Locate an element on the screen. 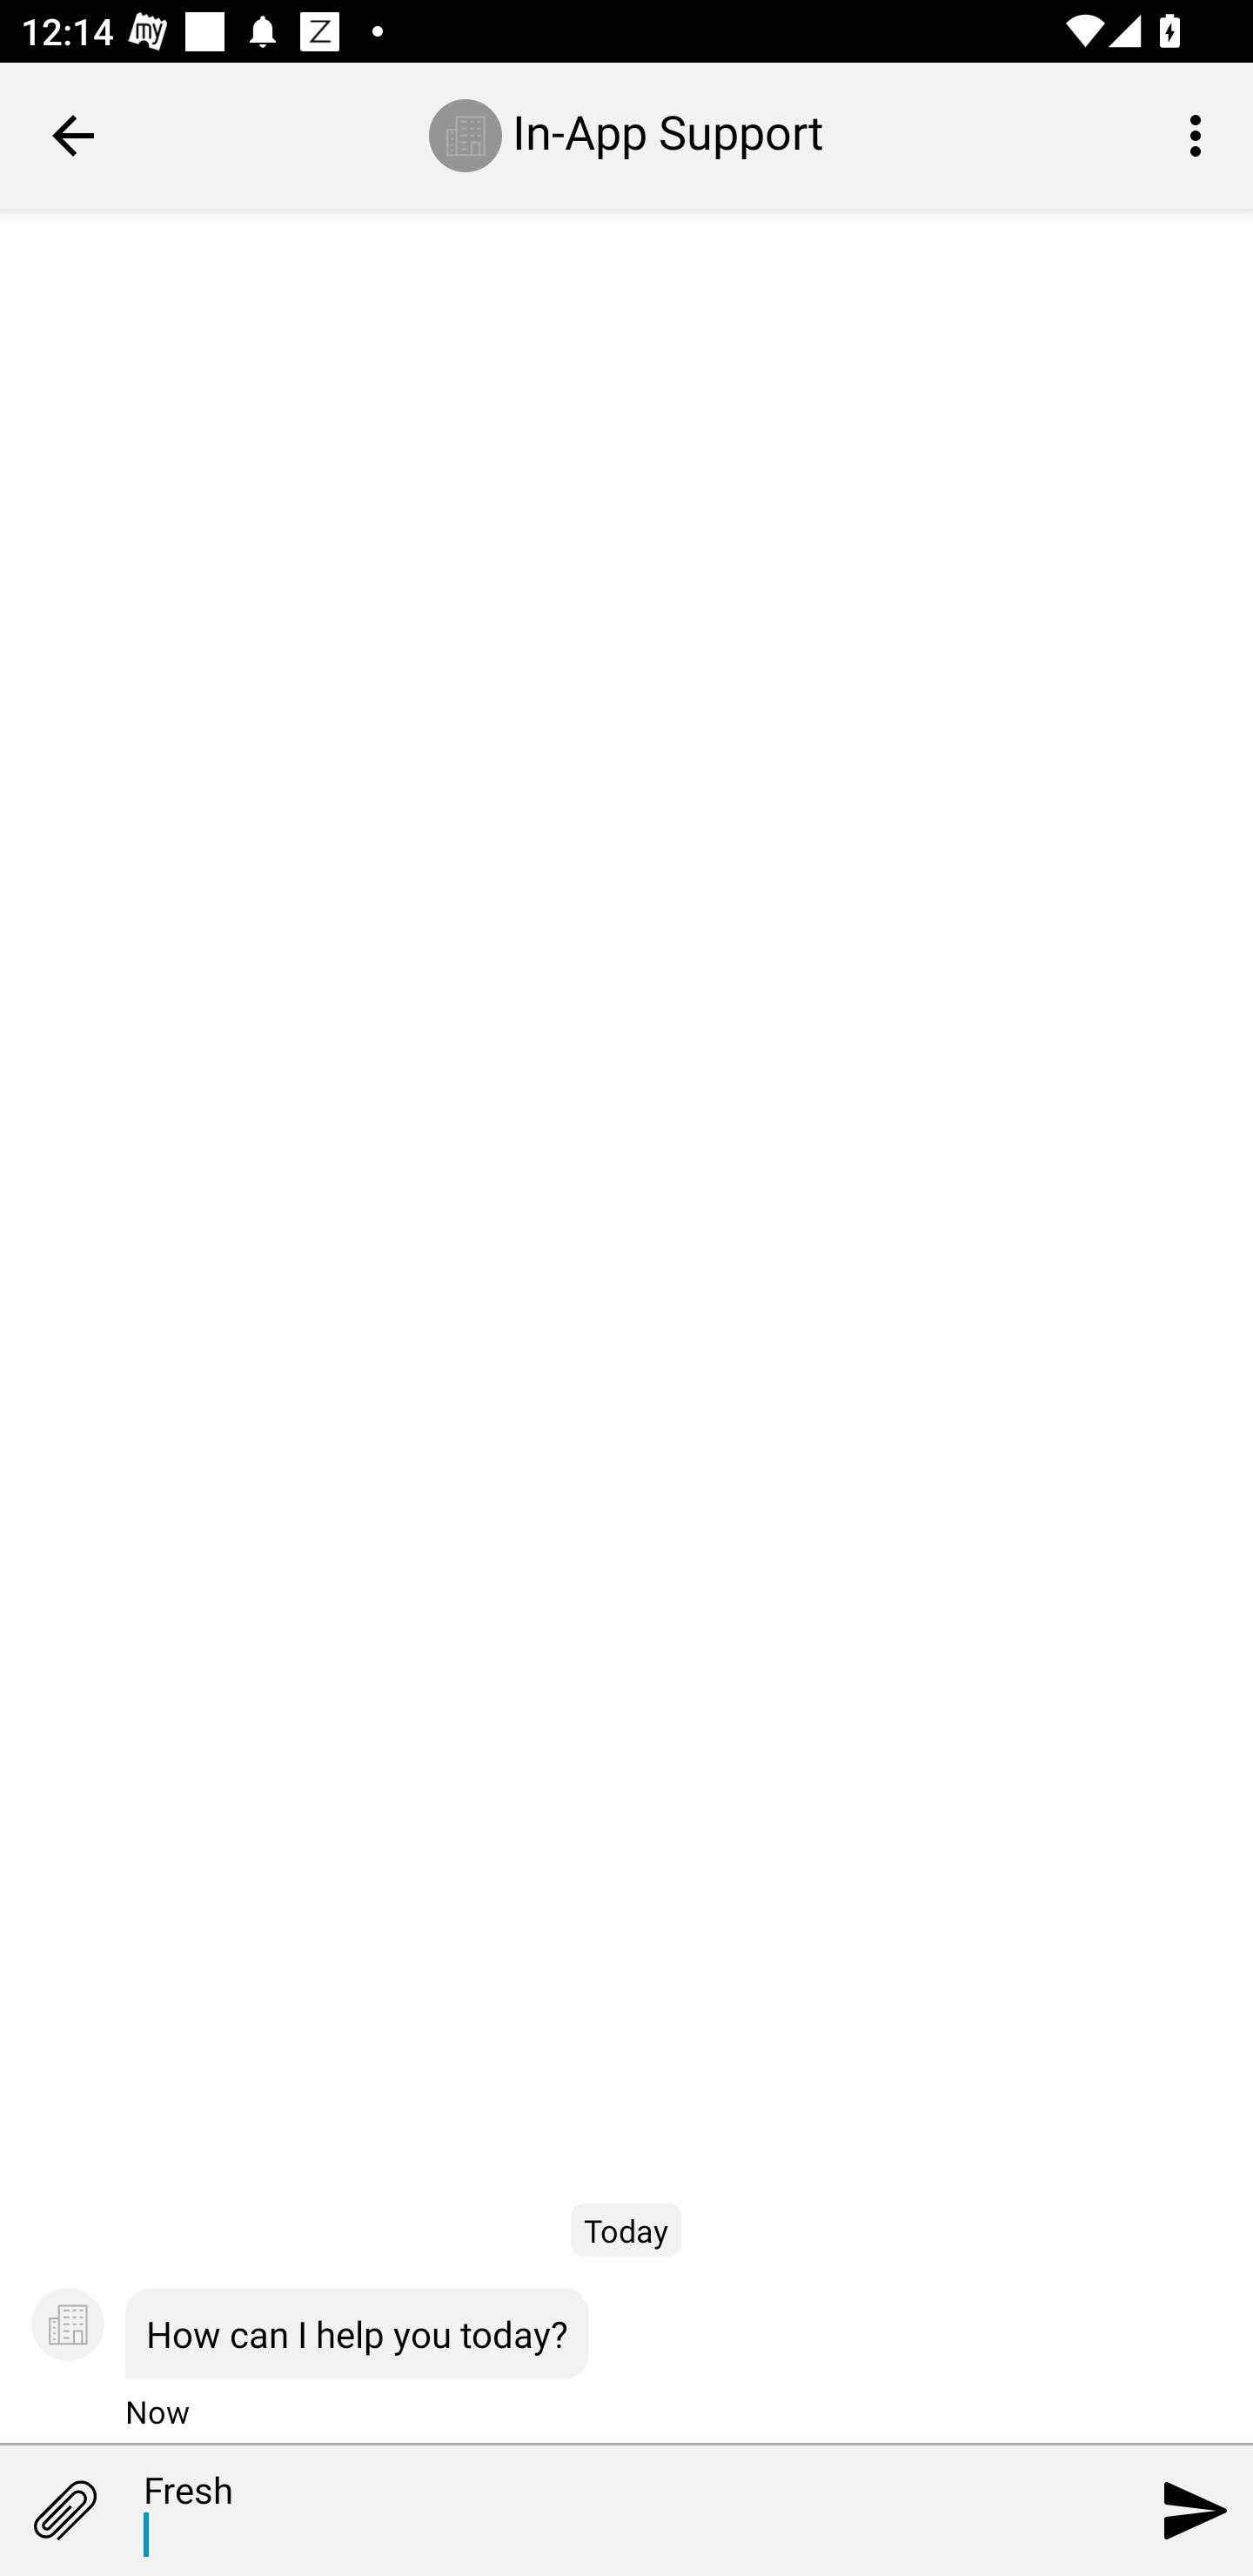 The height and width of the screenshot is (2576, 1253). Attachment menu button collapsed is located at coordinates (64, 2510).